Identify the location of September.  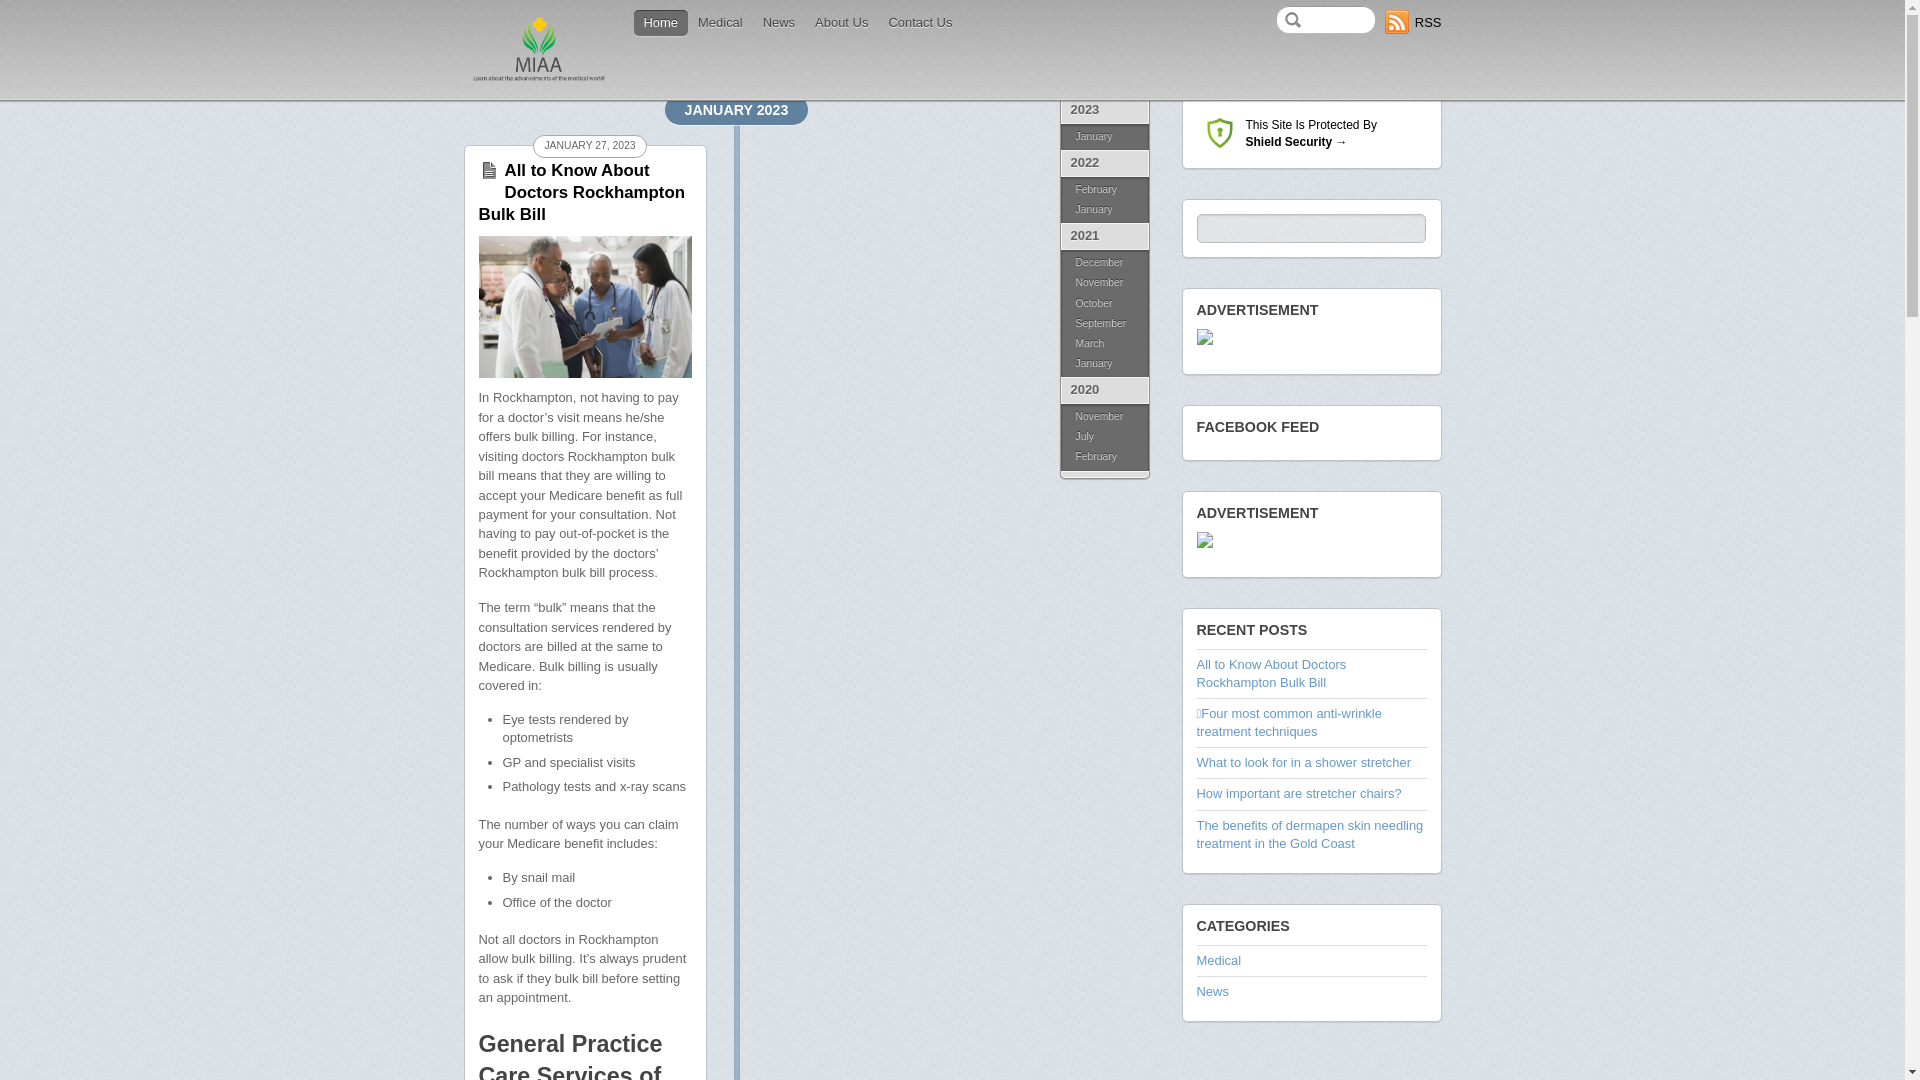
(1104, 324).